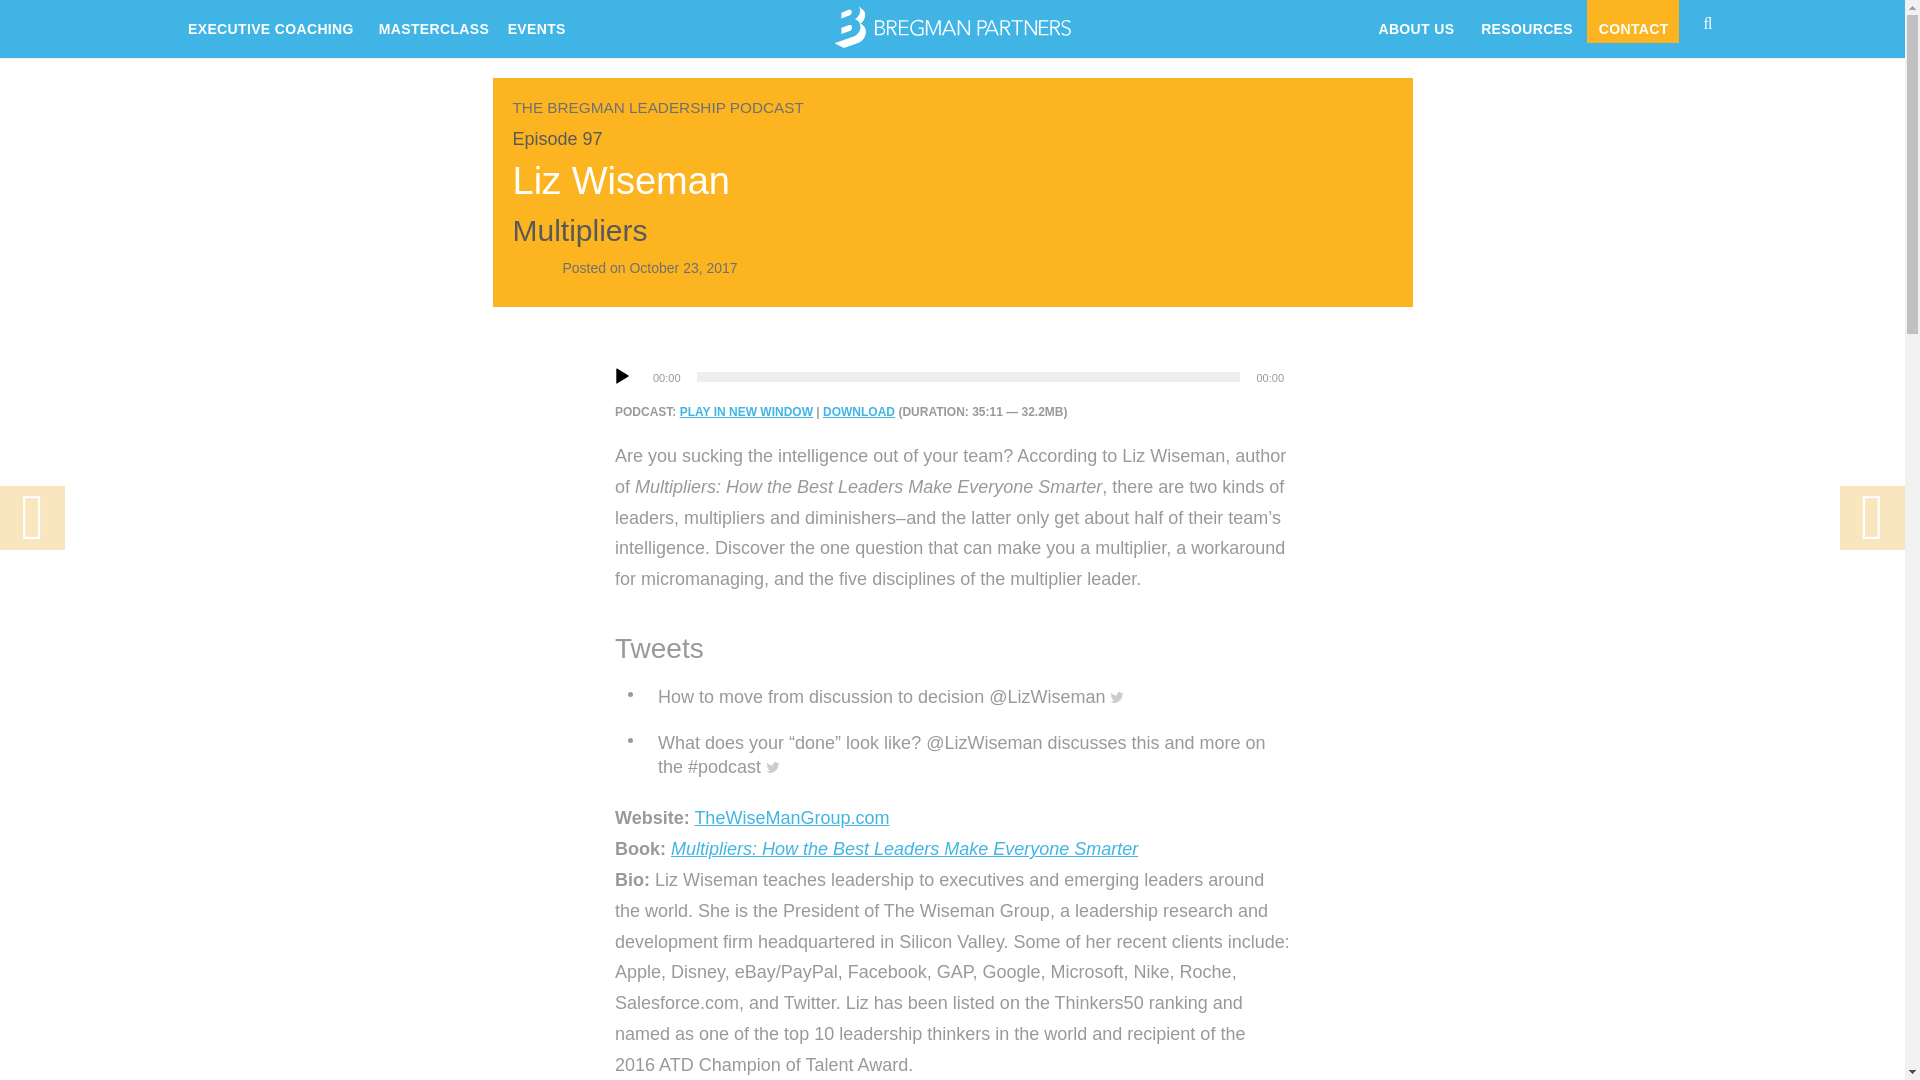 The width and height of the screenshot is (1920, 1080). What do you see at coordinates (1632, 22) in the screenshot?
I see `CONTACT` at bounding box center [1632, 22].